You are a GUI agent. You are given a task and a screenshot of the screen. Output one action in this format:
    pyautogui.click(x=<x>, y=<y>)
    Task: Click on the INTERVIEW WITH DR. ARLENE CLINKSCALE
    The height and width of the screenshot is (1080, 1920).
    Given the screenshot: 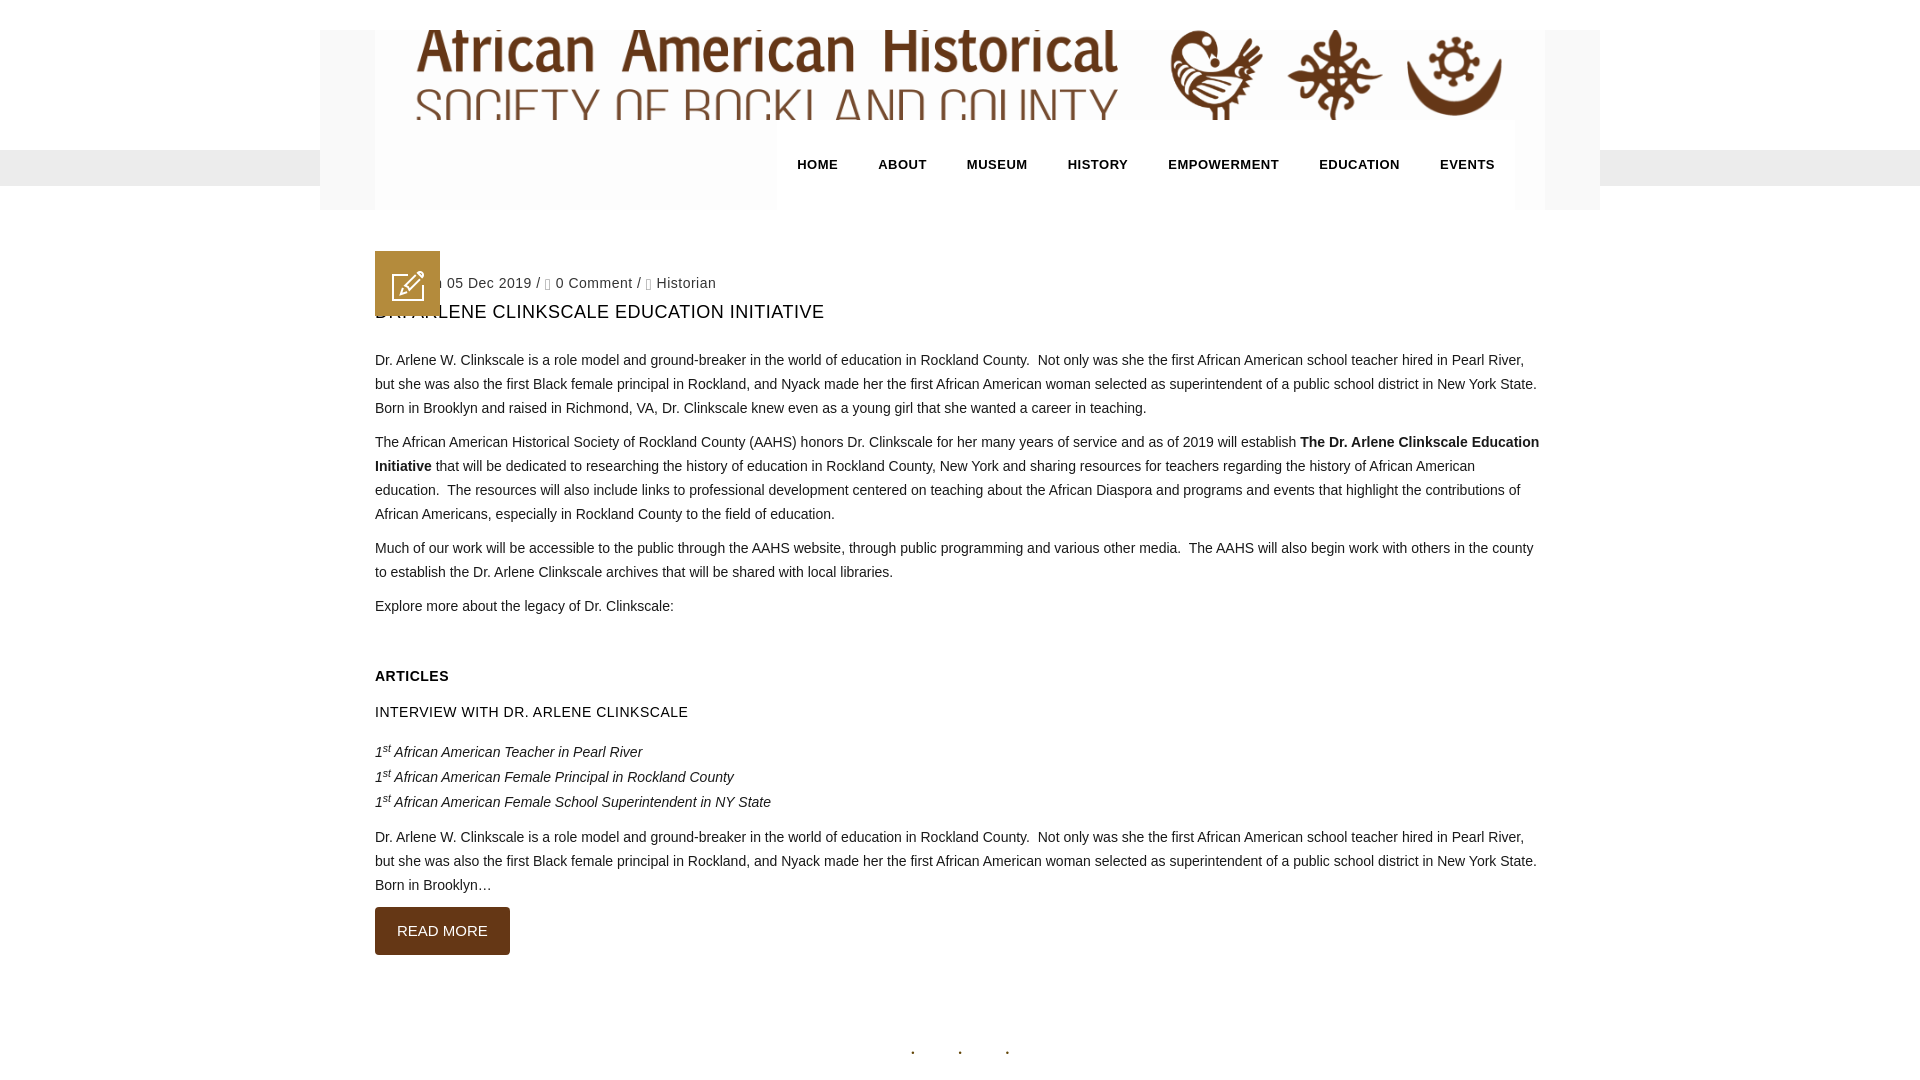 What is the action you would take?
    pyautogui.click(x=530, y=712)
    